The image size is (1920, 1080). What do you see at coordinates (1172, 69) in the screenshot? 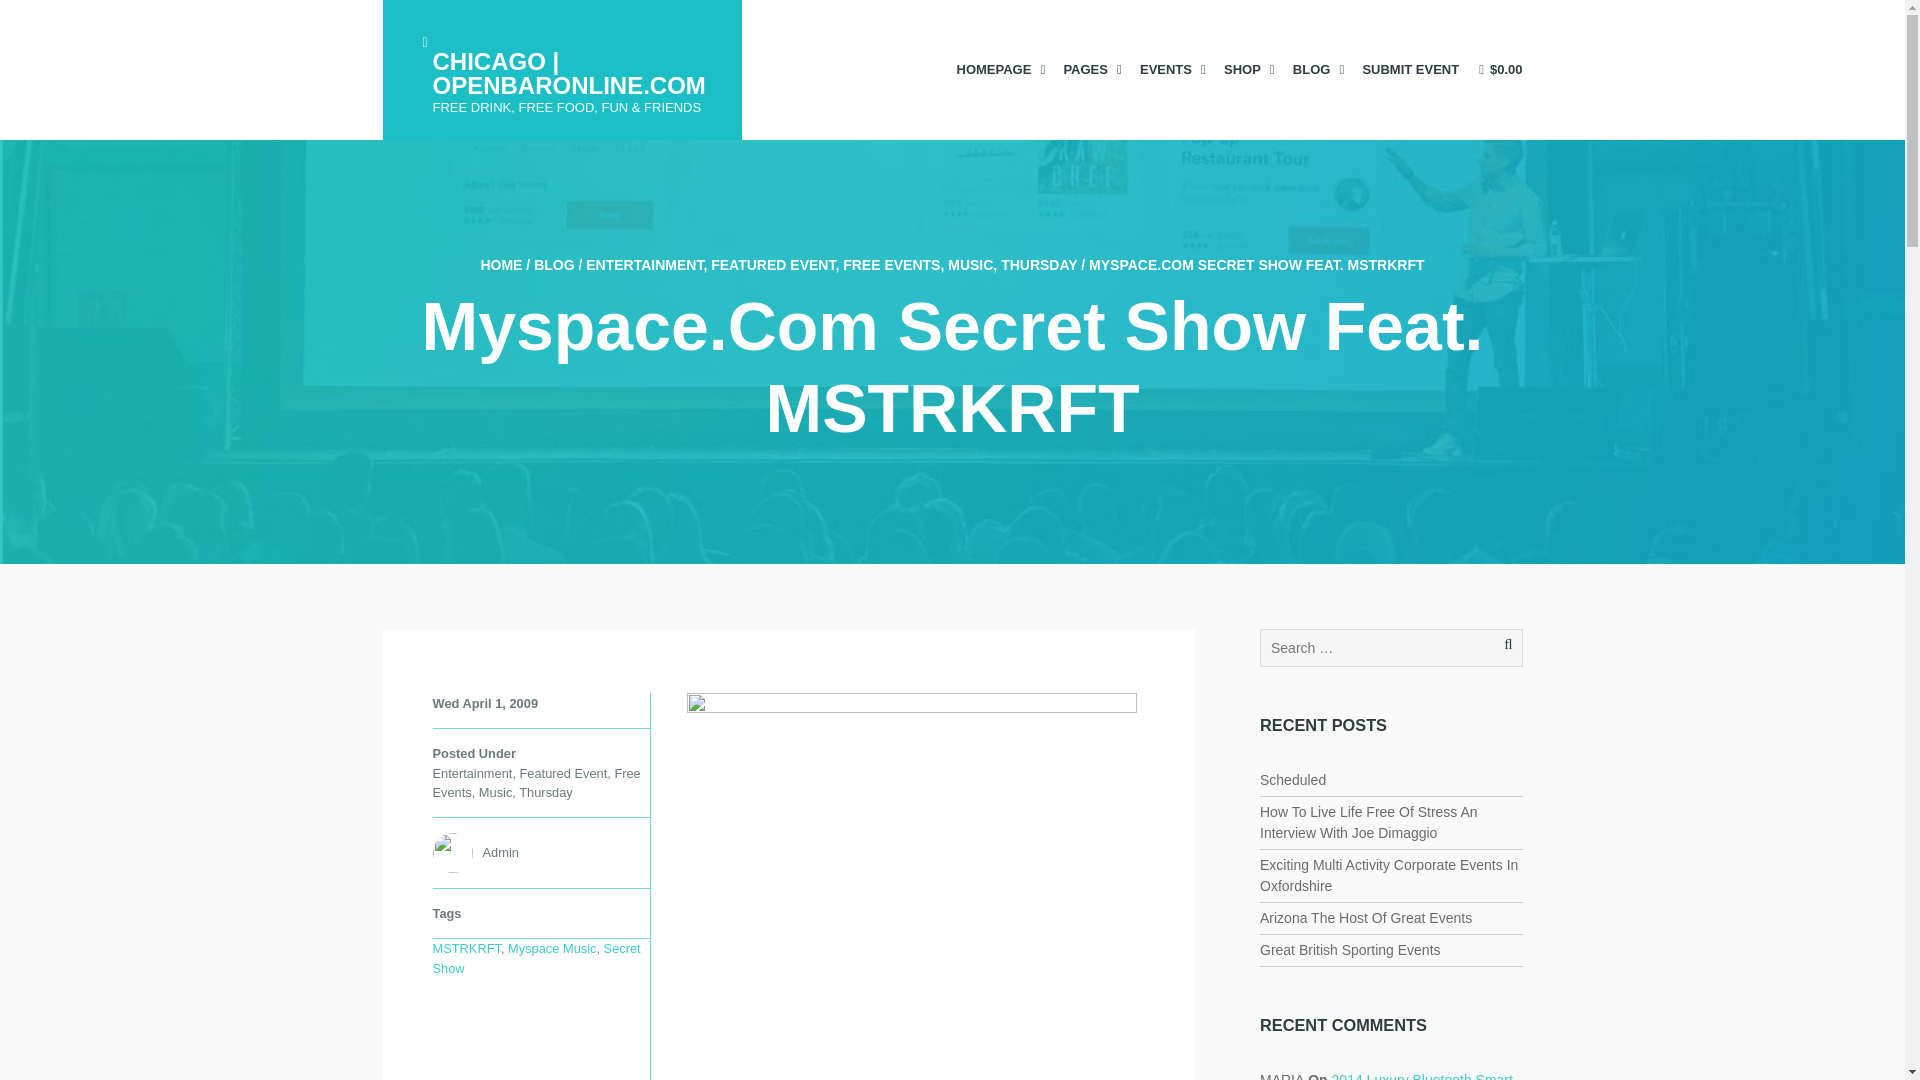
I see `EVENTS` at bounding box center [1172, 69].